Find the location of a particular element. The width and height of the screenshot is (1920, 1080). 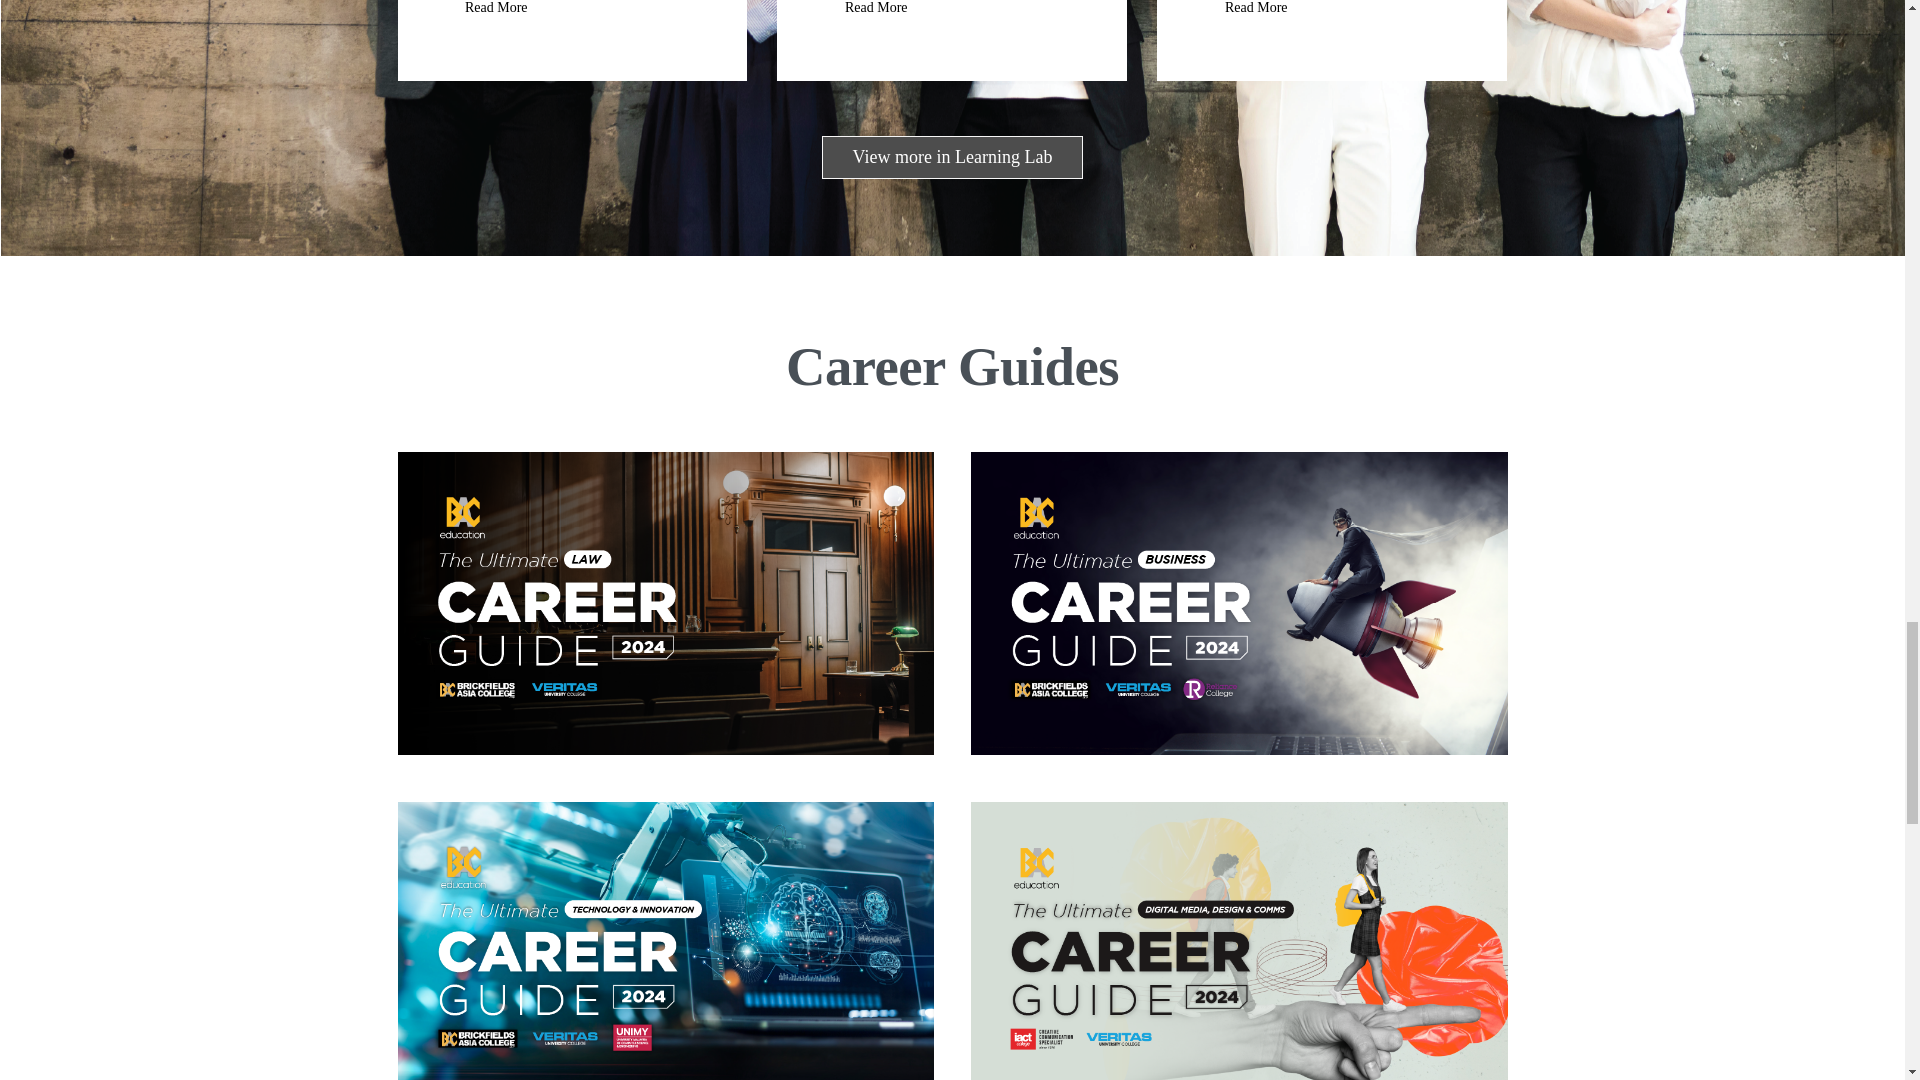

Read More is located at coordinates (876, 16).